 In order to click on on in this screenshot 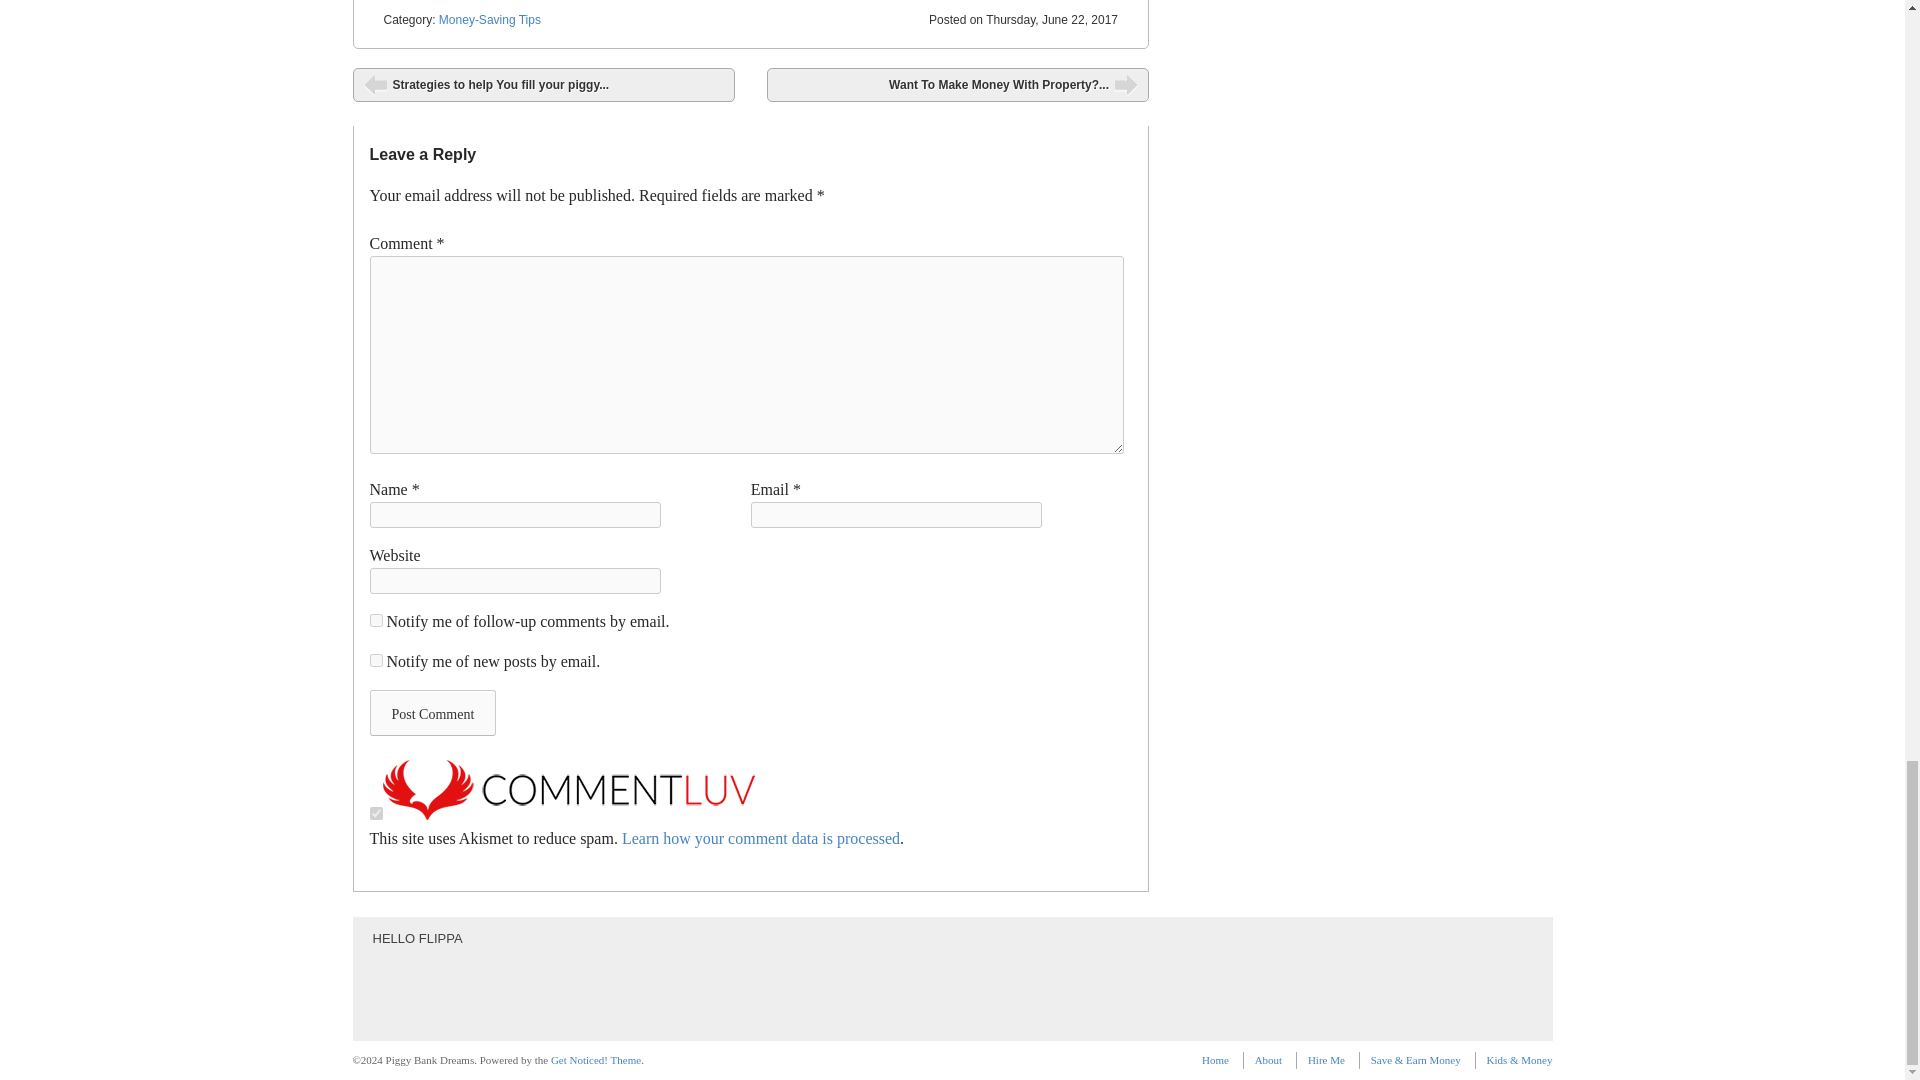, I will do `click(376, 812)`.